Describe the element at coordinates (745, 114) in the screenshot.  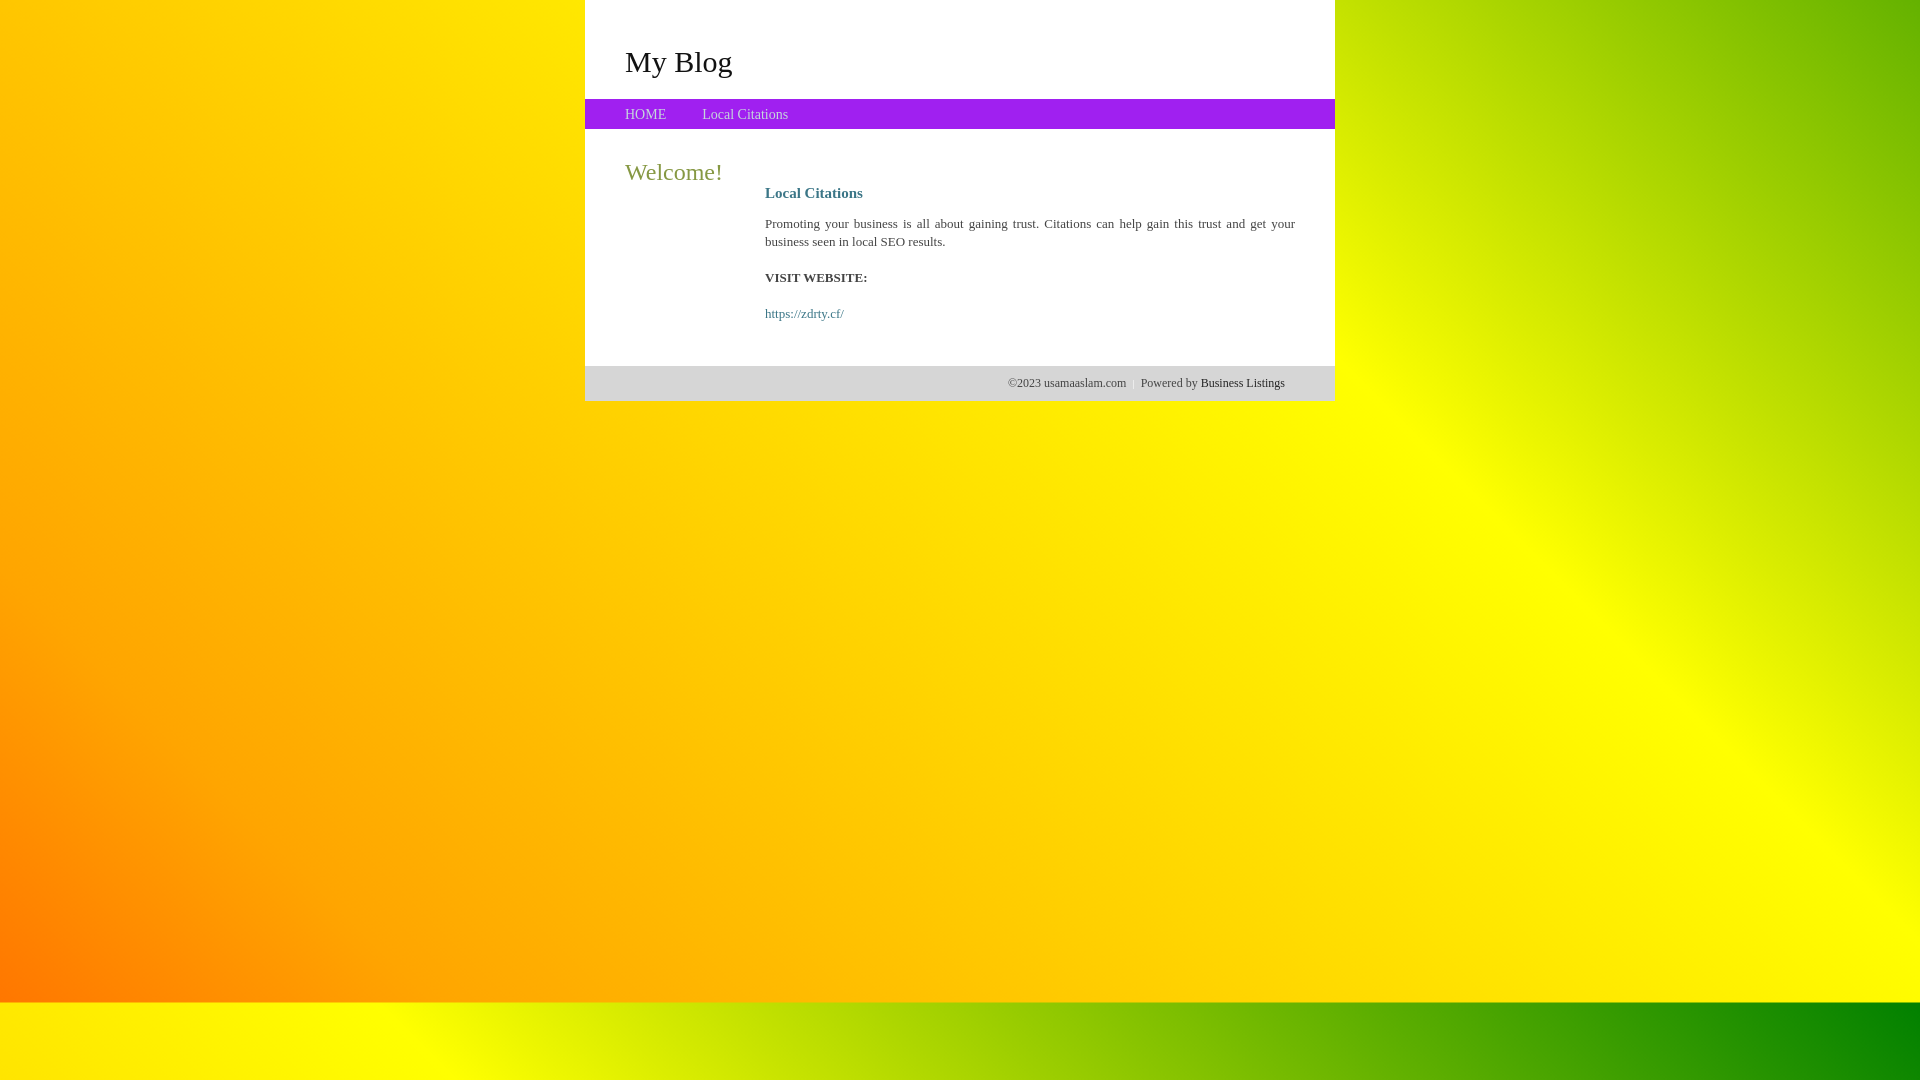
I see `Local Citations` at that location.